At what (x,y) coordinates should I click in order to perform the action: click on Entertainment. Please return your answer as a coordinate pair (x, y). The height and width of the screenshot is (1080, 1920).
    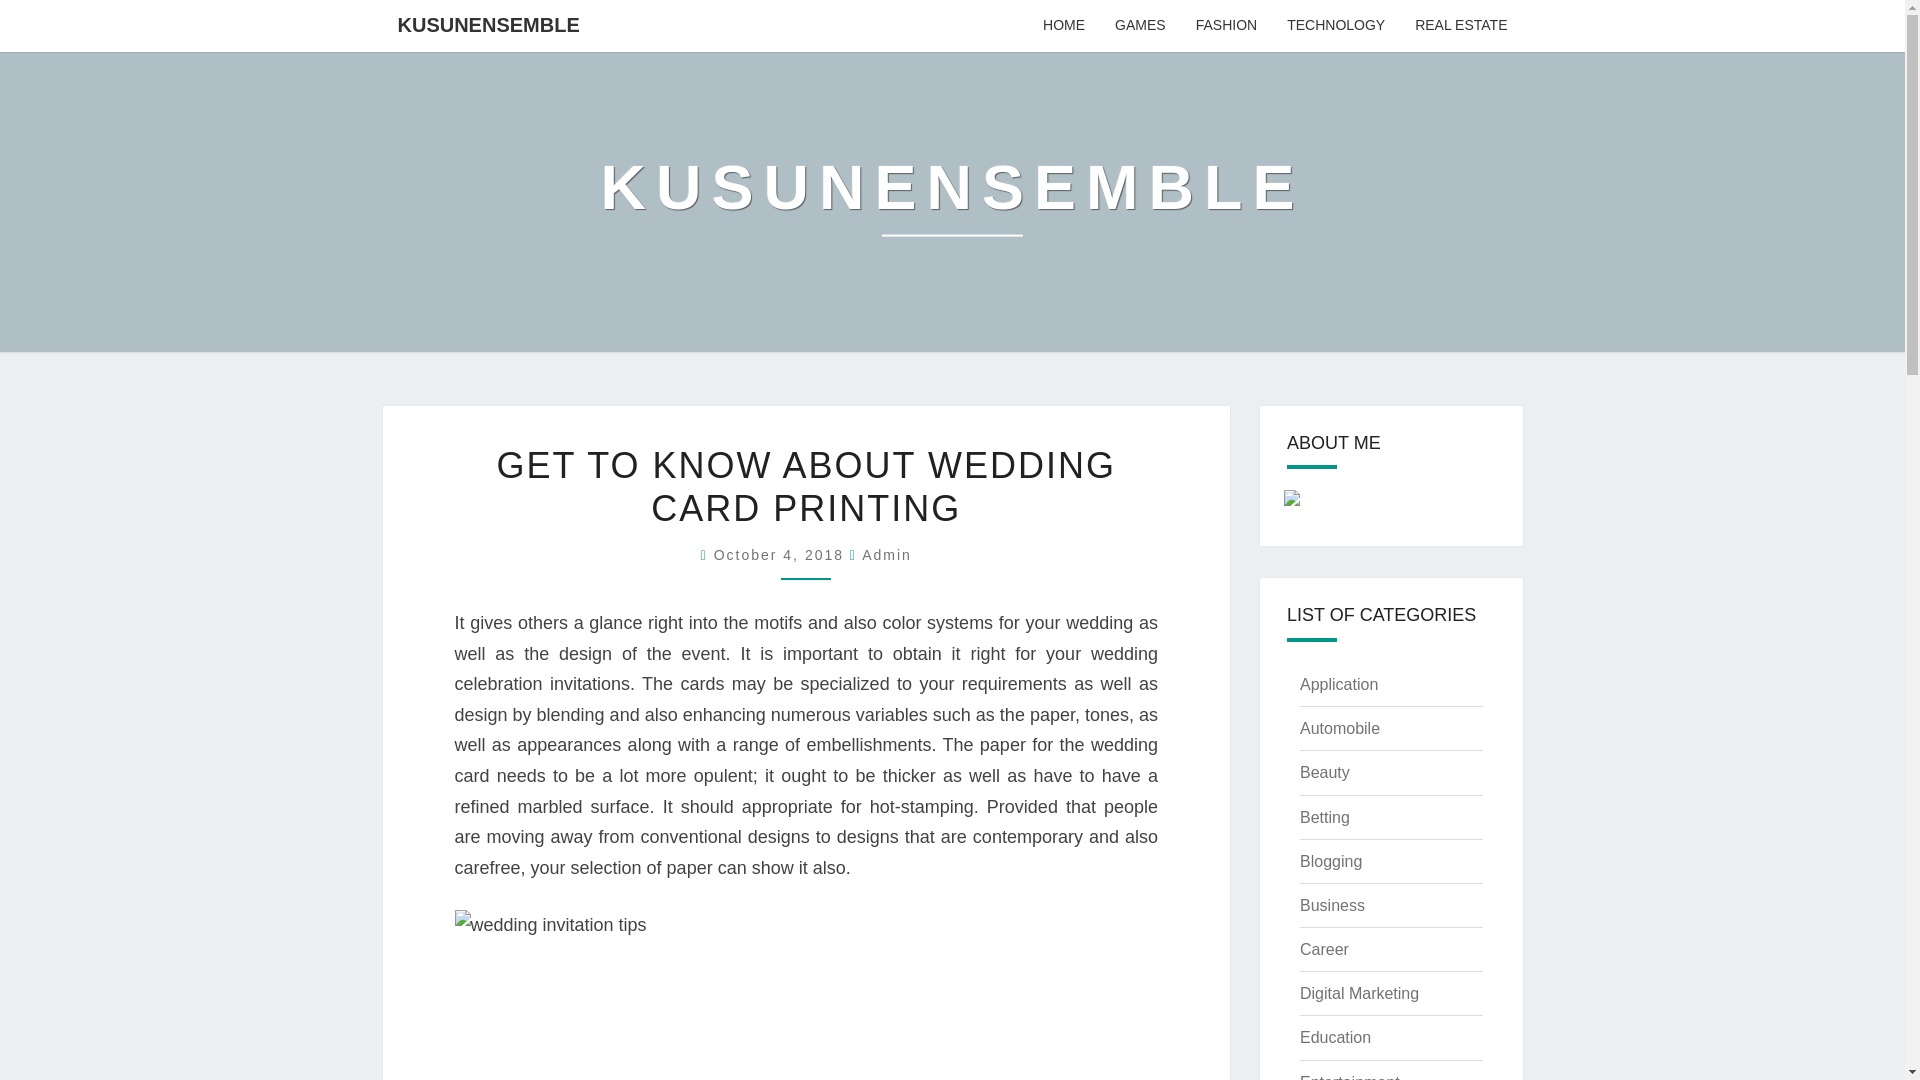
    Looking at the image, I should click on (1349, 1076).